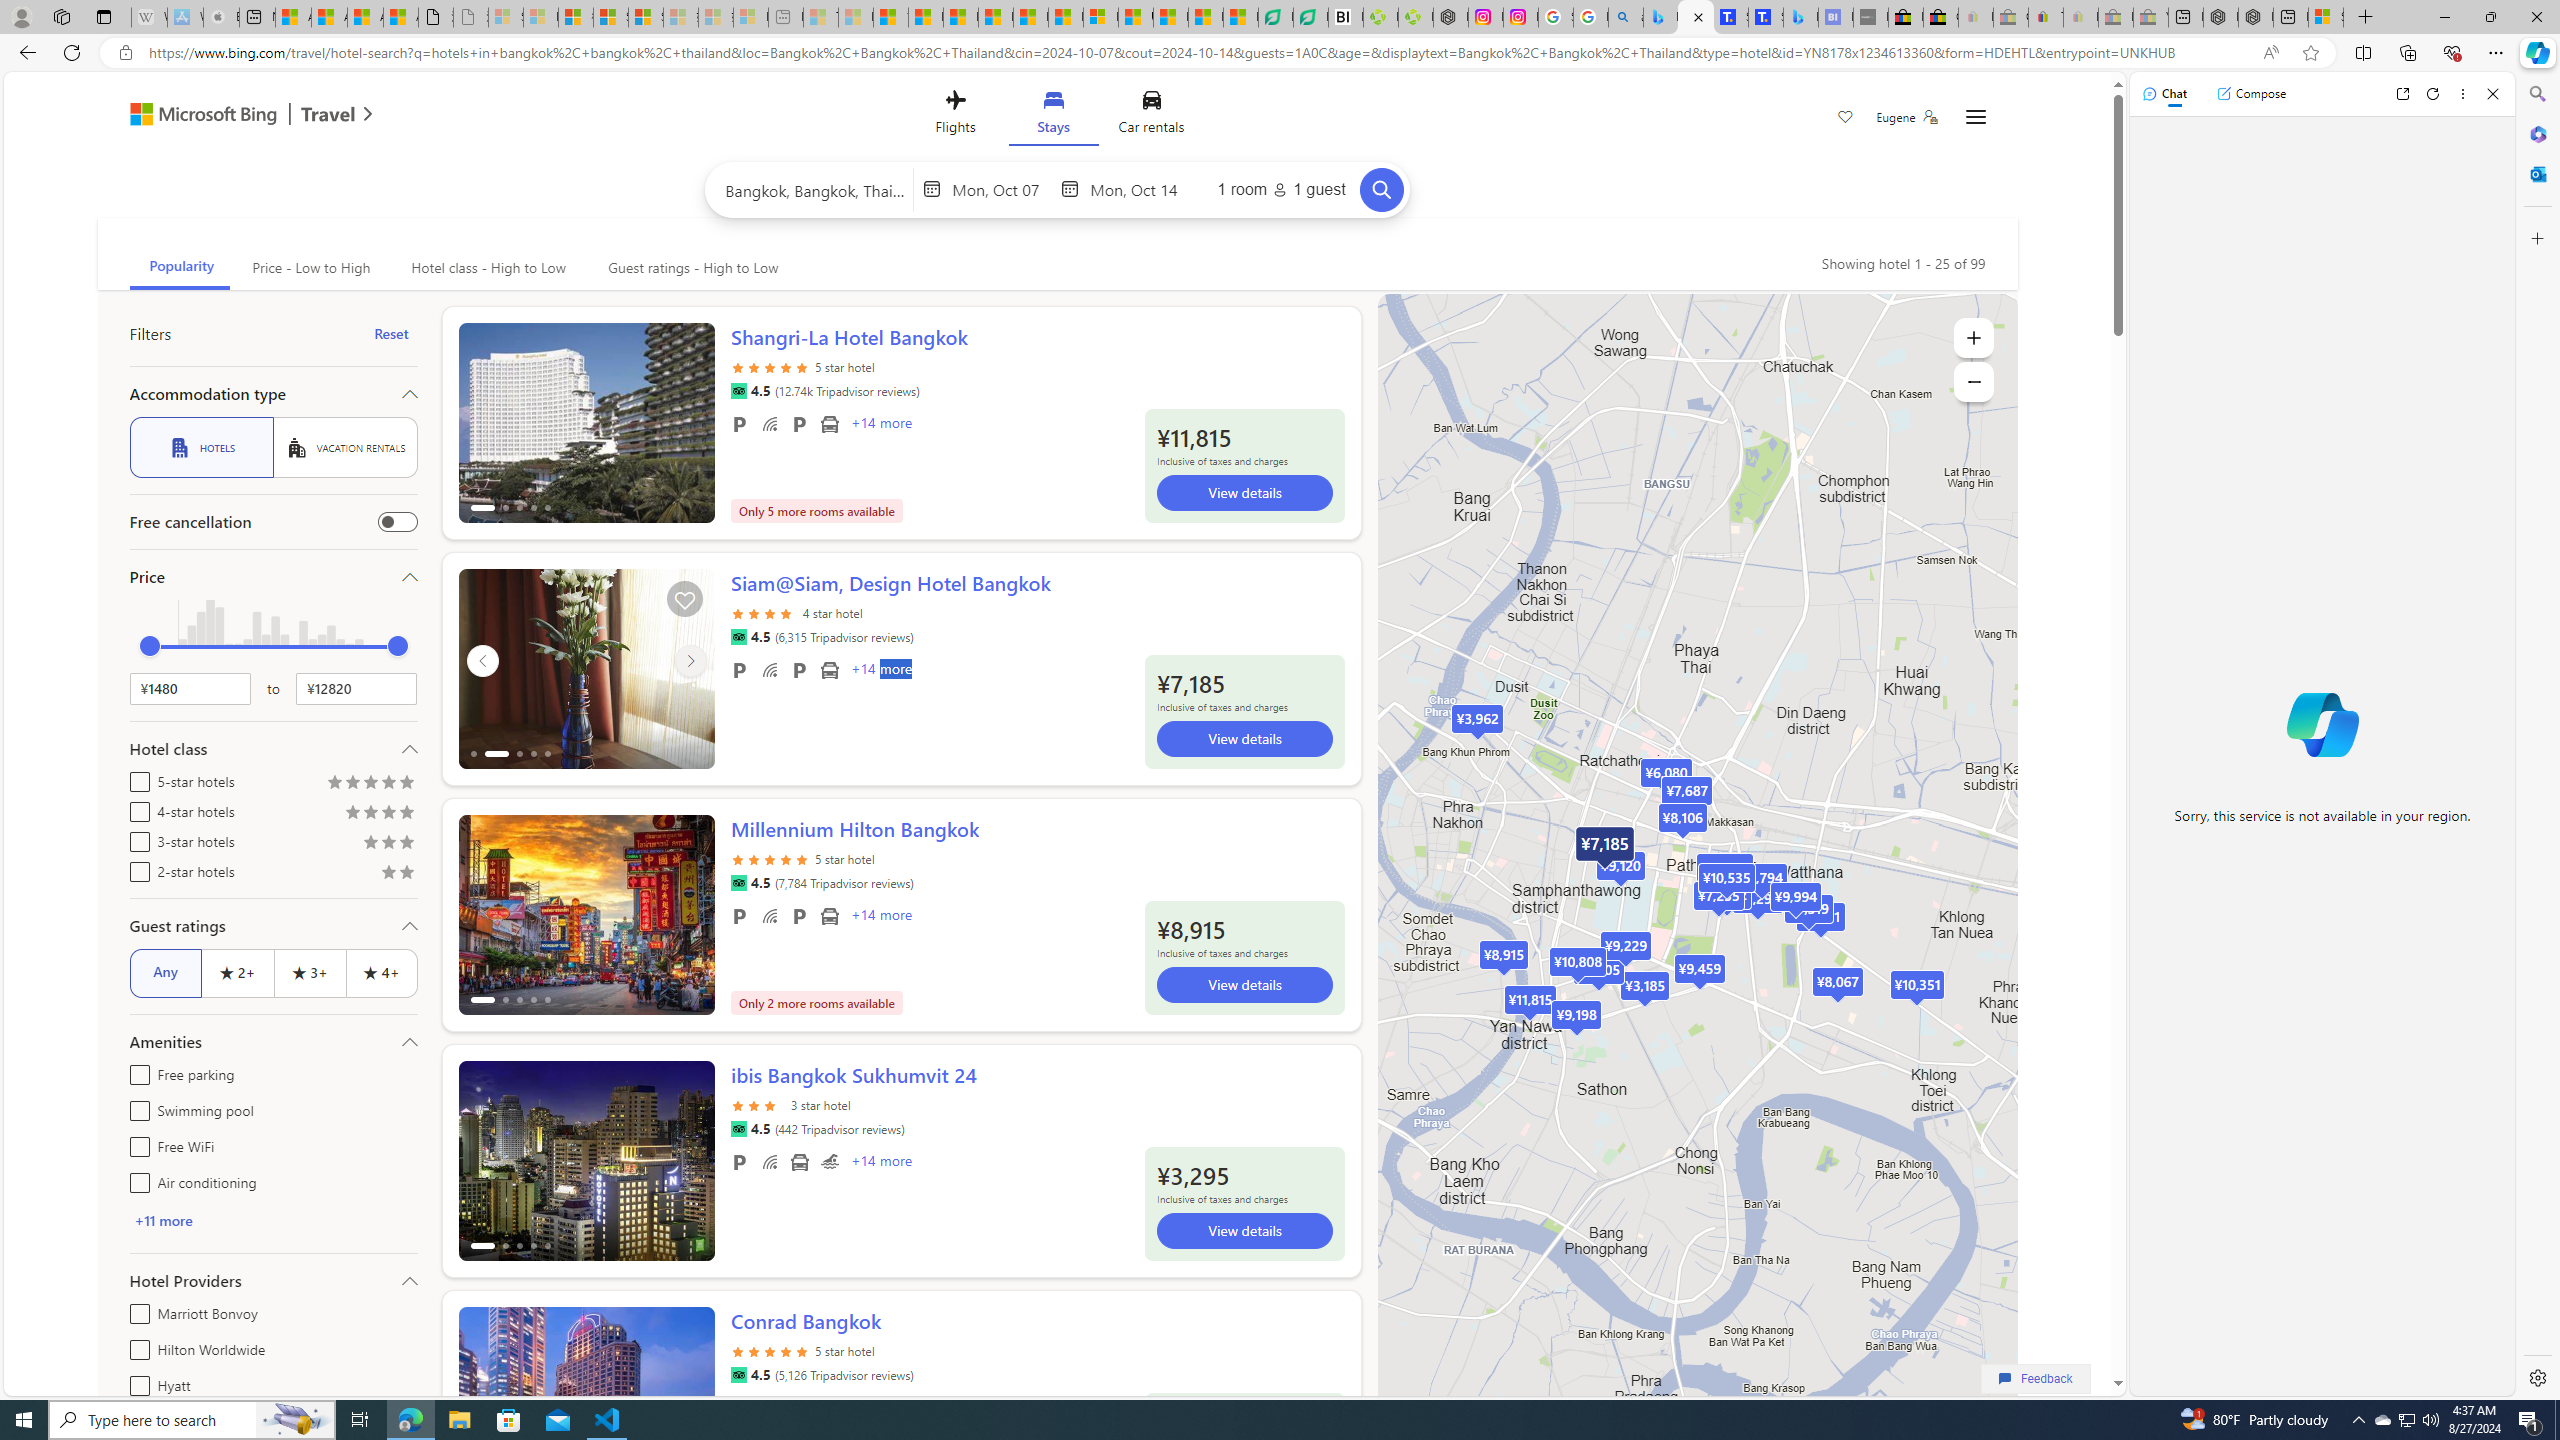  Describe the element at coordinates (1697, 882) in the screenshot. I see `AutomationID: Microsoft.Maps.Imagery.RoadSceneWithoutLabels` at that location.